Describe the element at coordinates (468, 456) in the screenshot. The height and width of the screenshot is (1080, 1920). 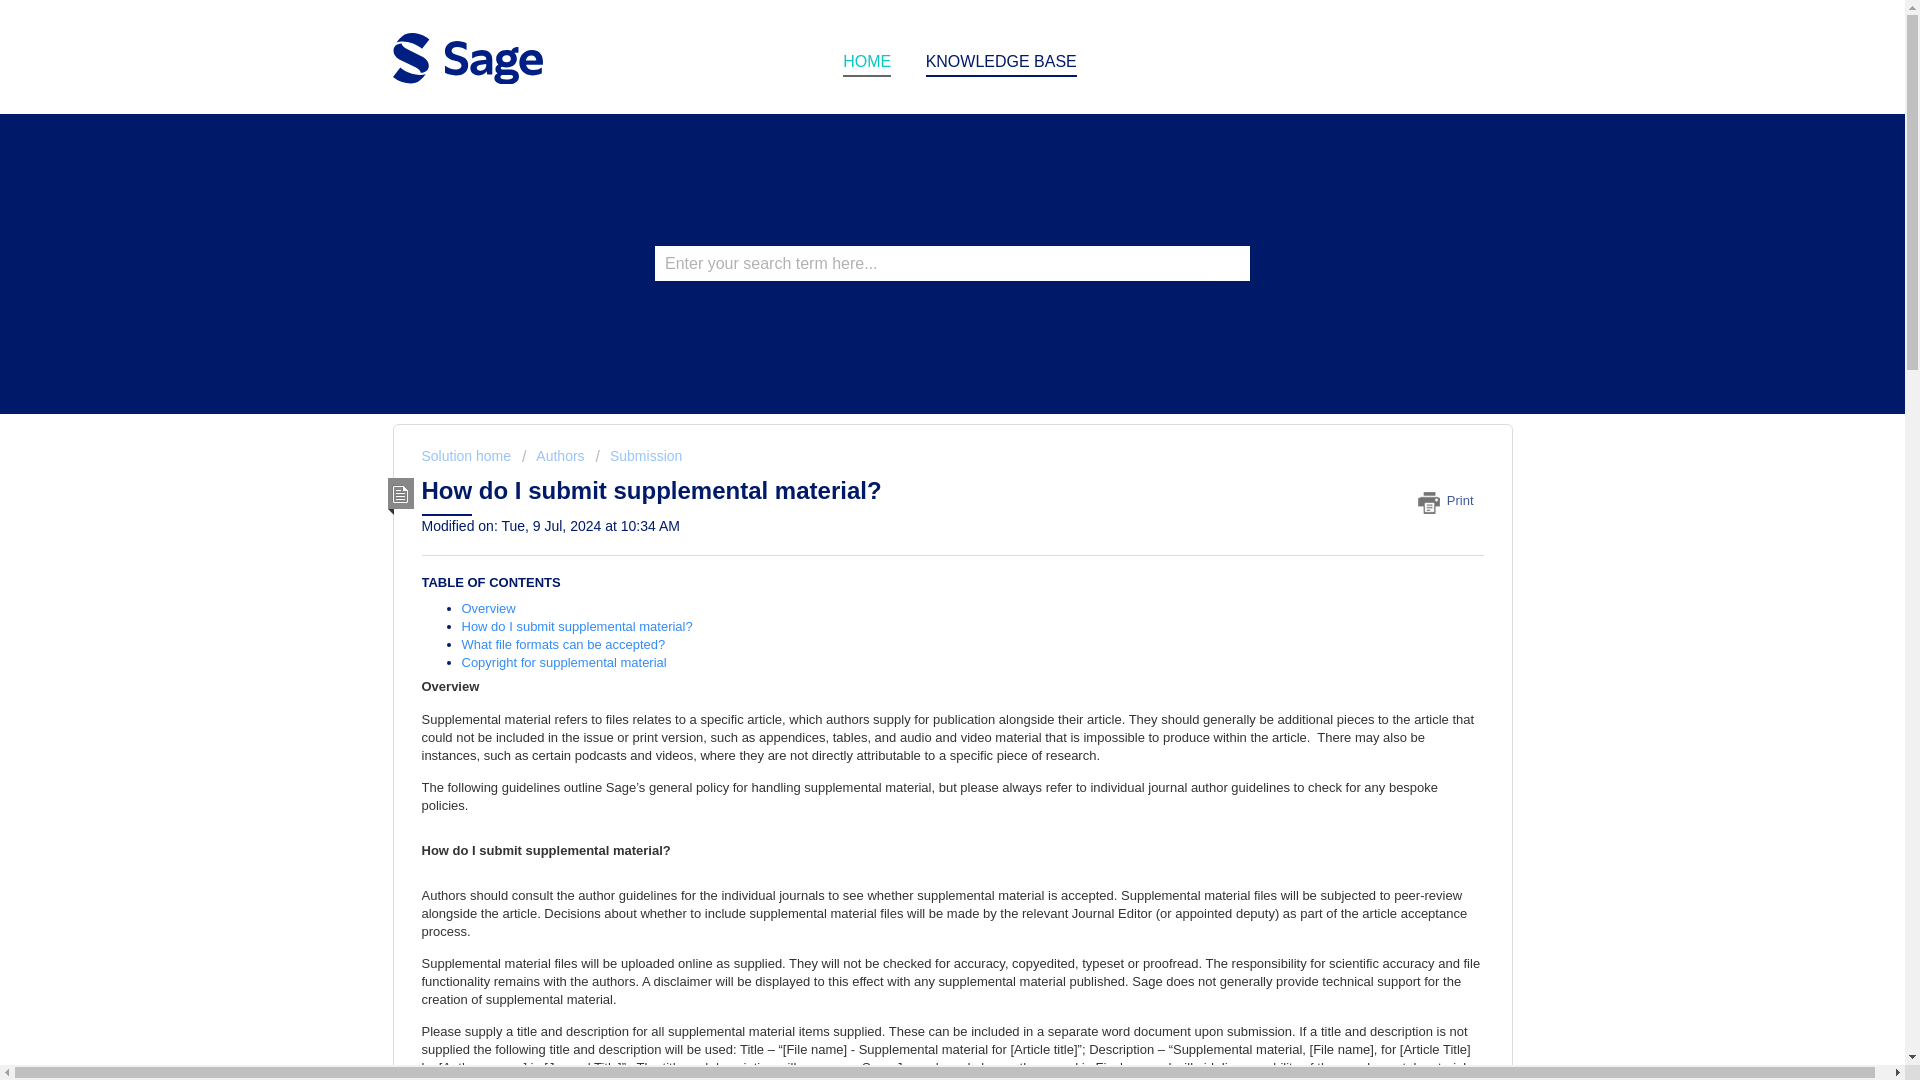
I see `Solution home` at that location.